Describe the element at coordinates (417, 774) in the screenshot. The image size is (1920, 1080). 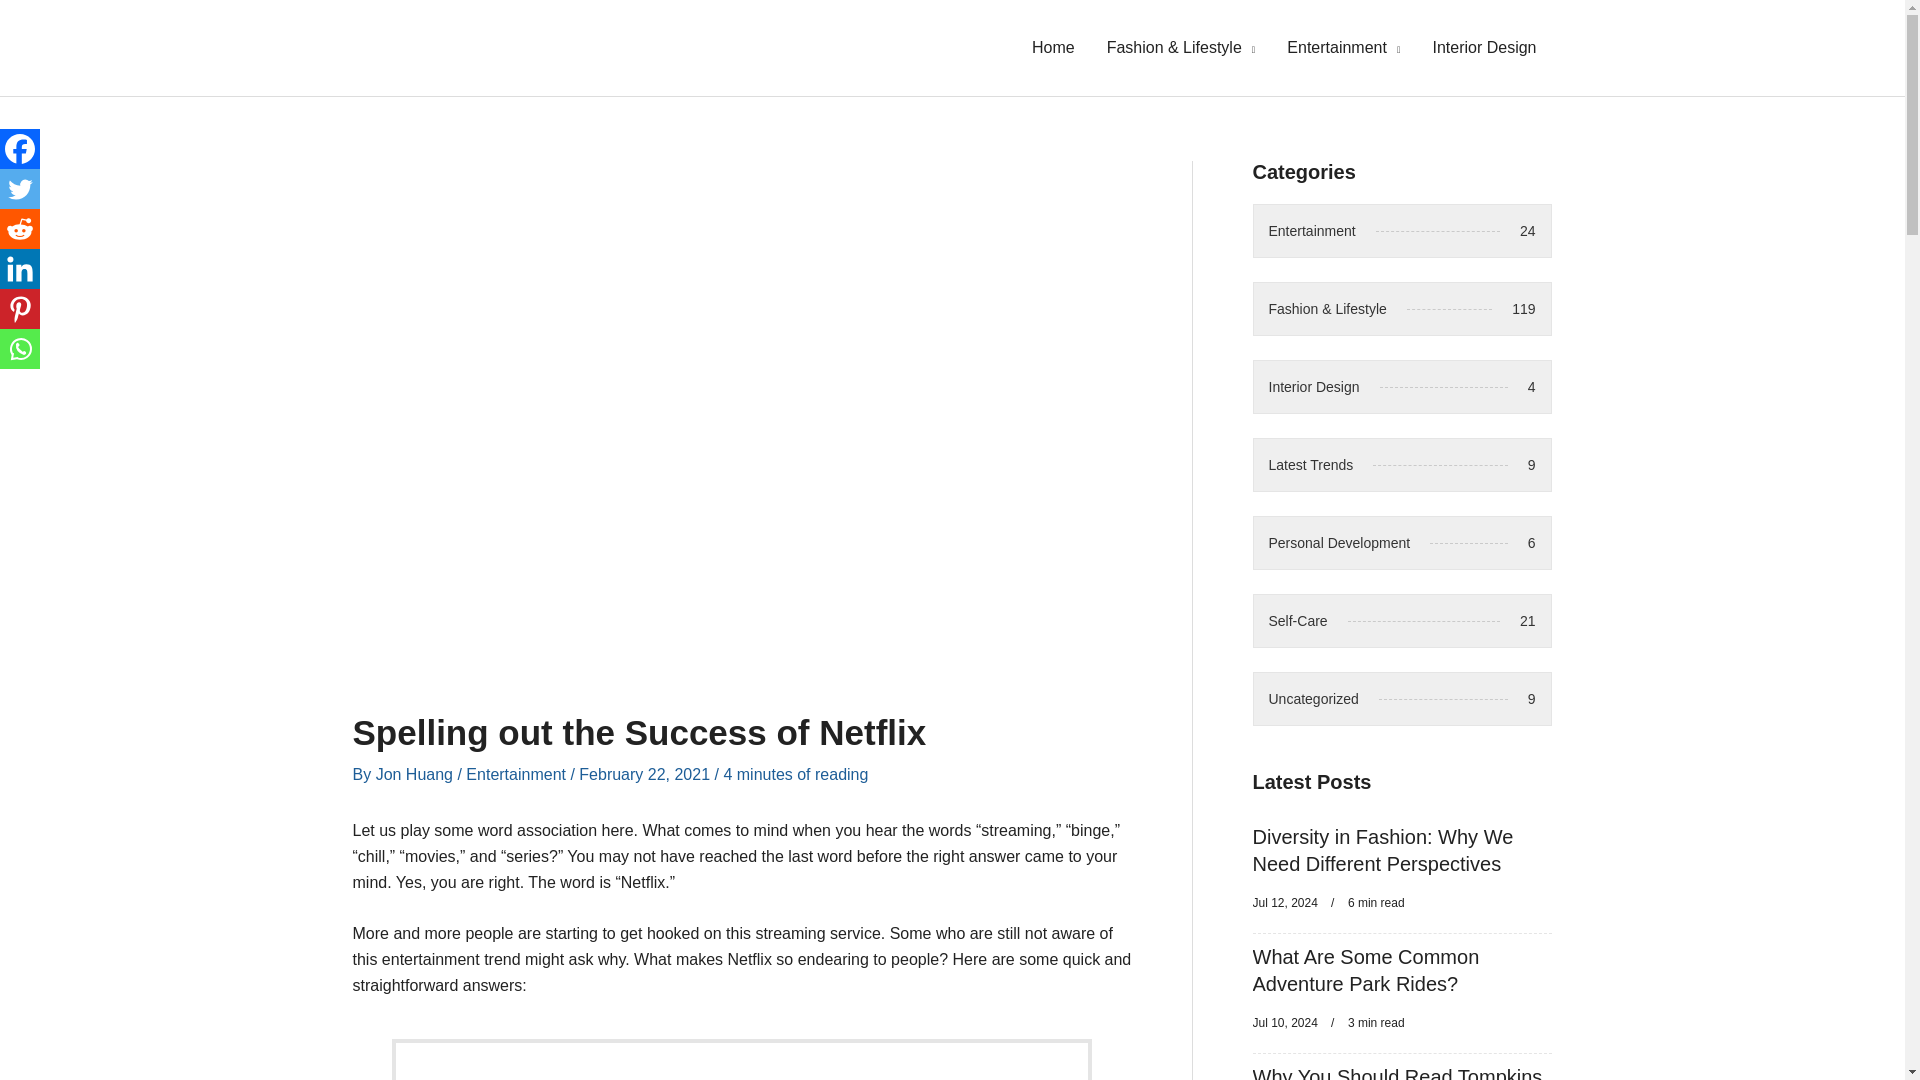
I see `Jon Huang` at that location.